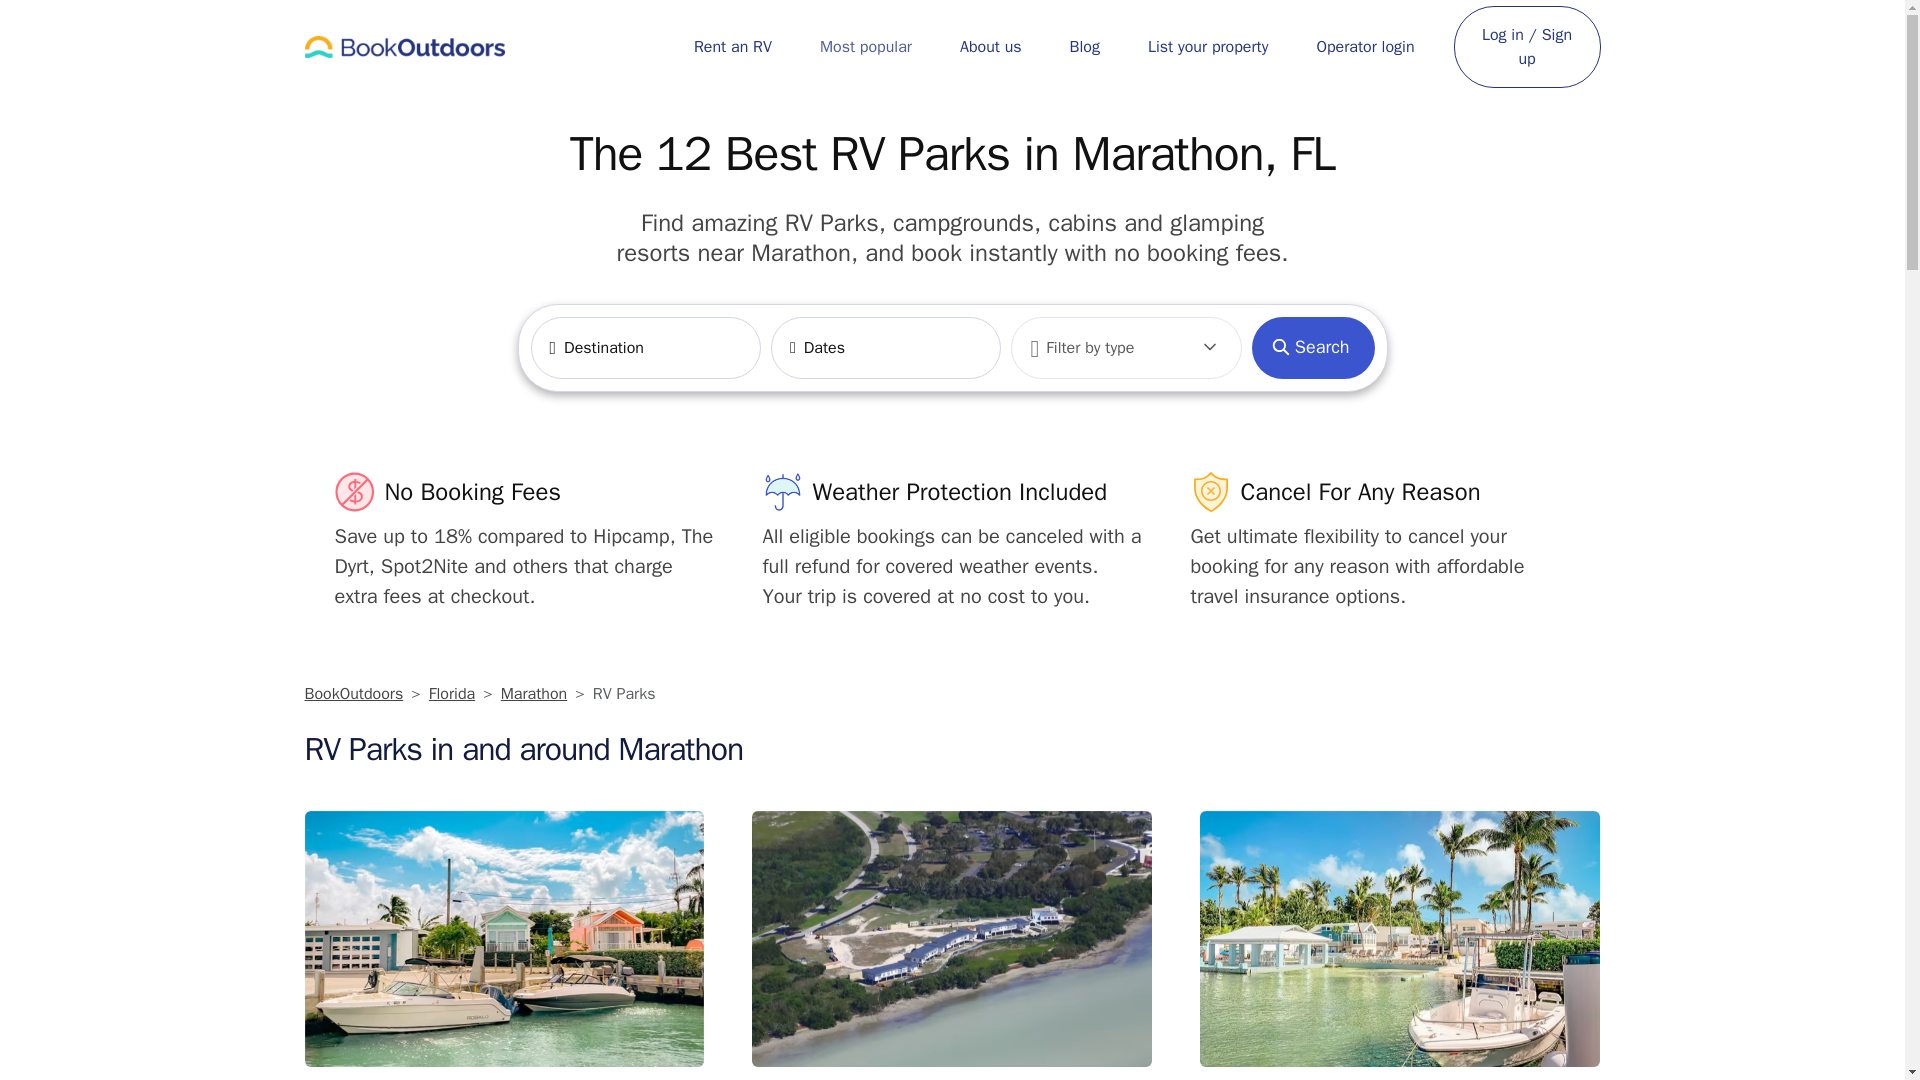 Image resolution: width=1920 pixels, height=1080 pixels. What do you see at coordinates (990, 46) in the screenshot?
I see `About us` at bounding box center [990, 46].